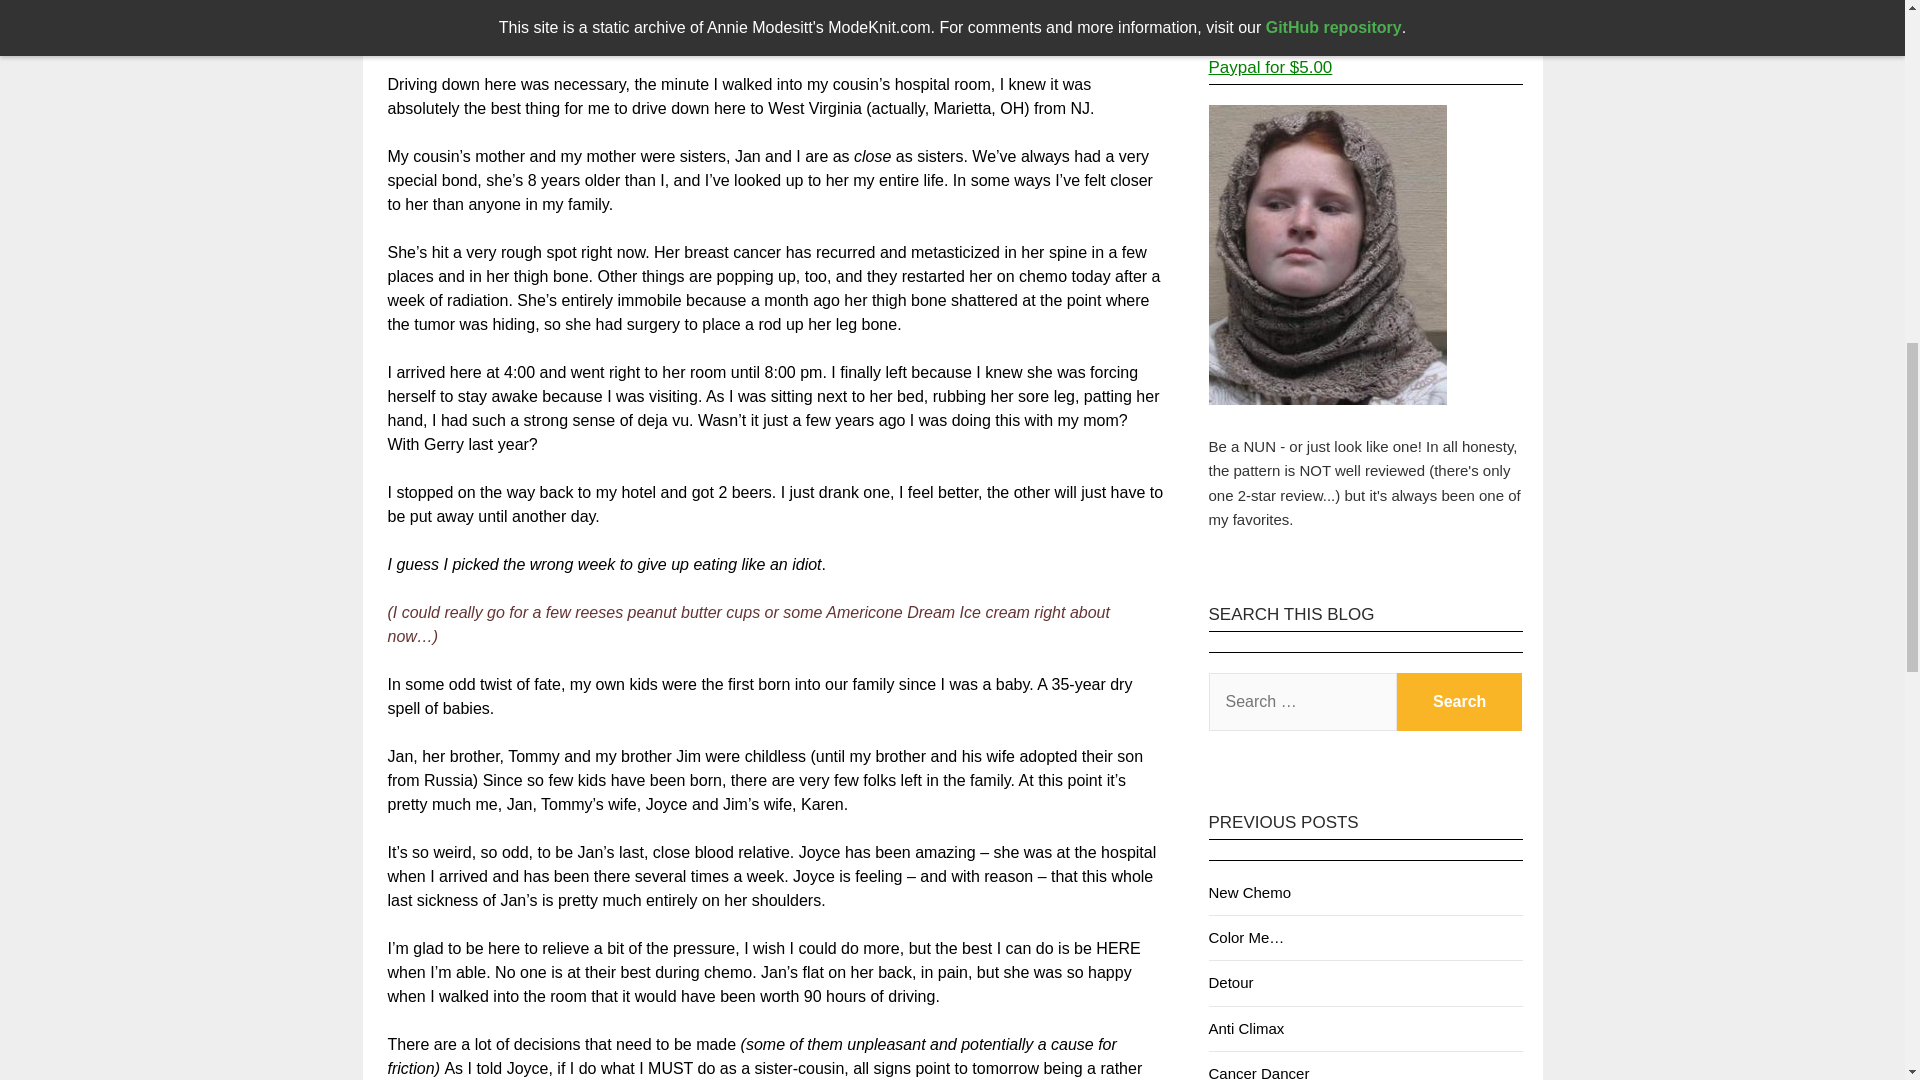 The image size is (1920, 1080). I want to click on New Chemo, so click(1248, 892).